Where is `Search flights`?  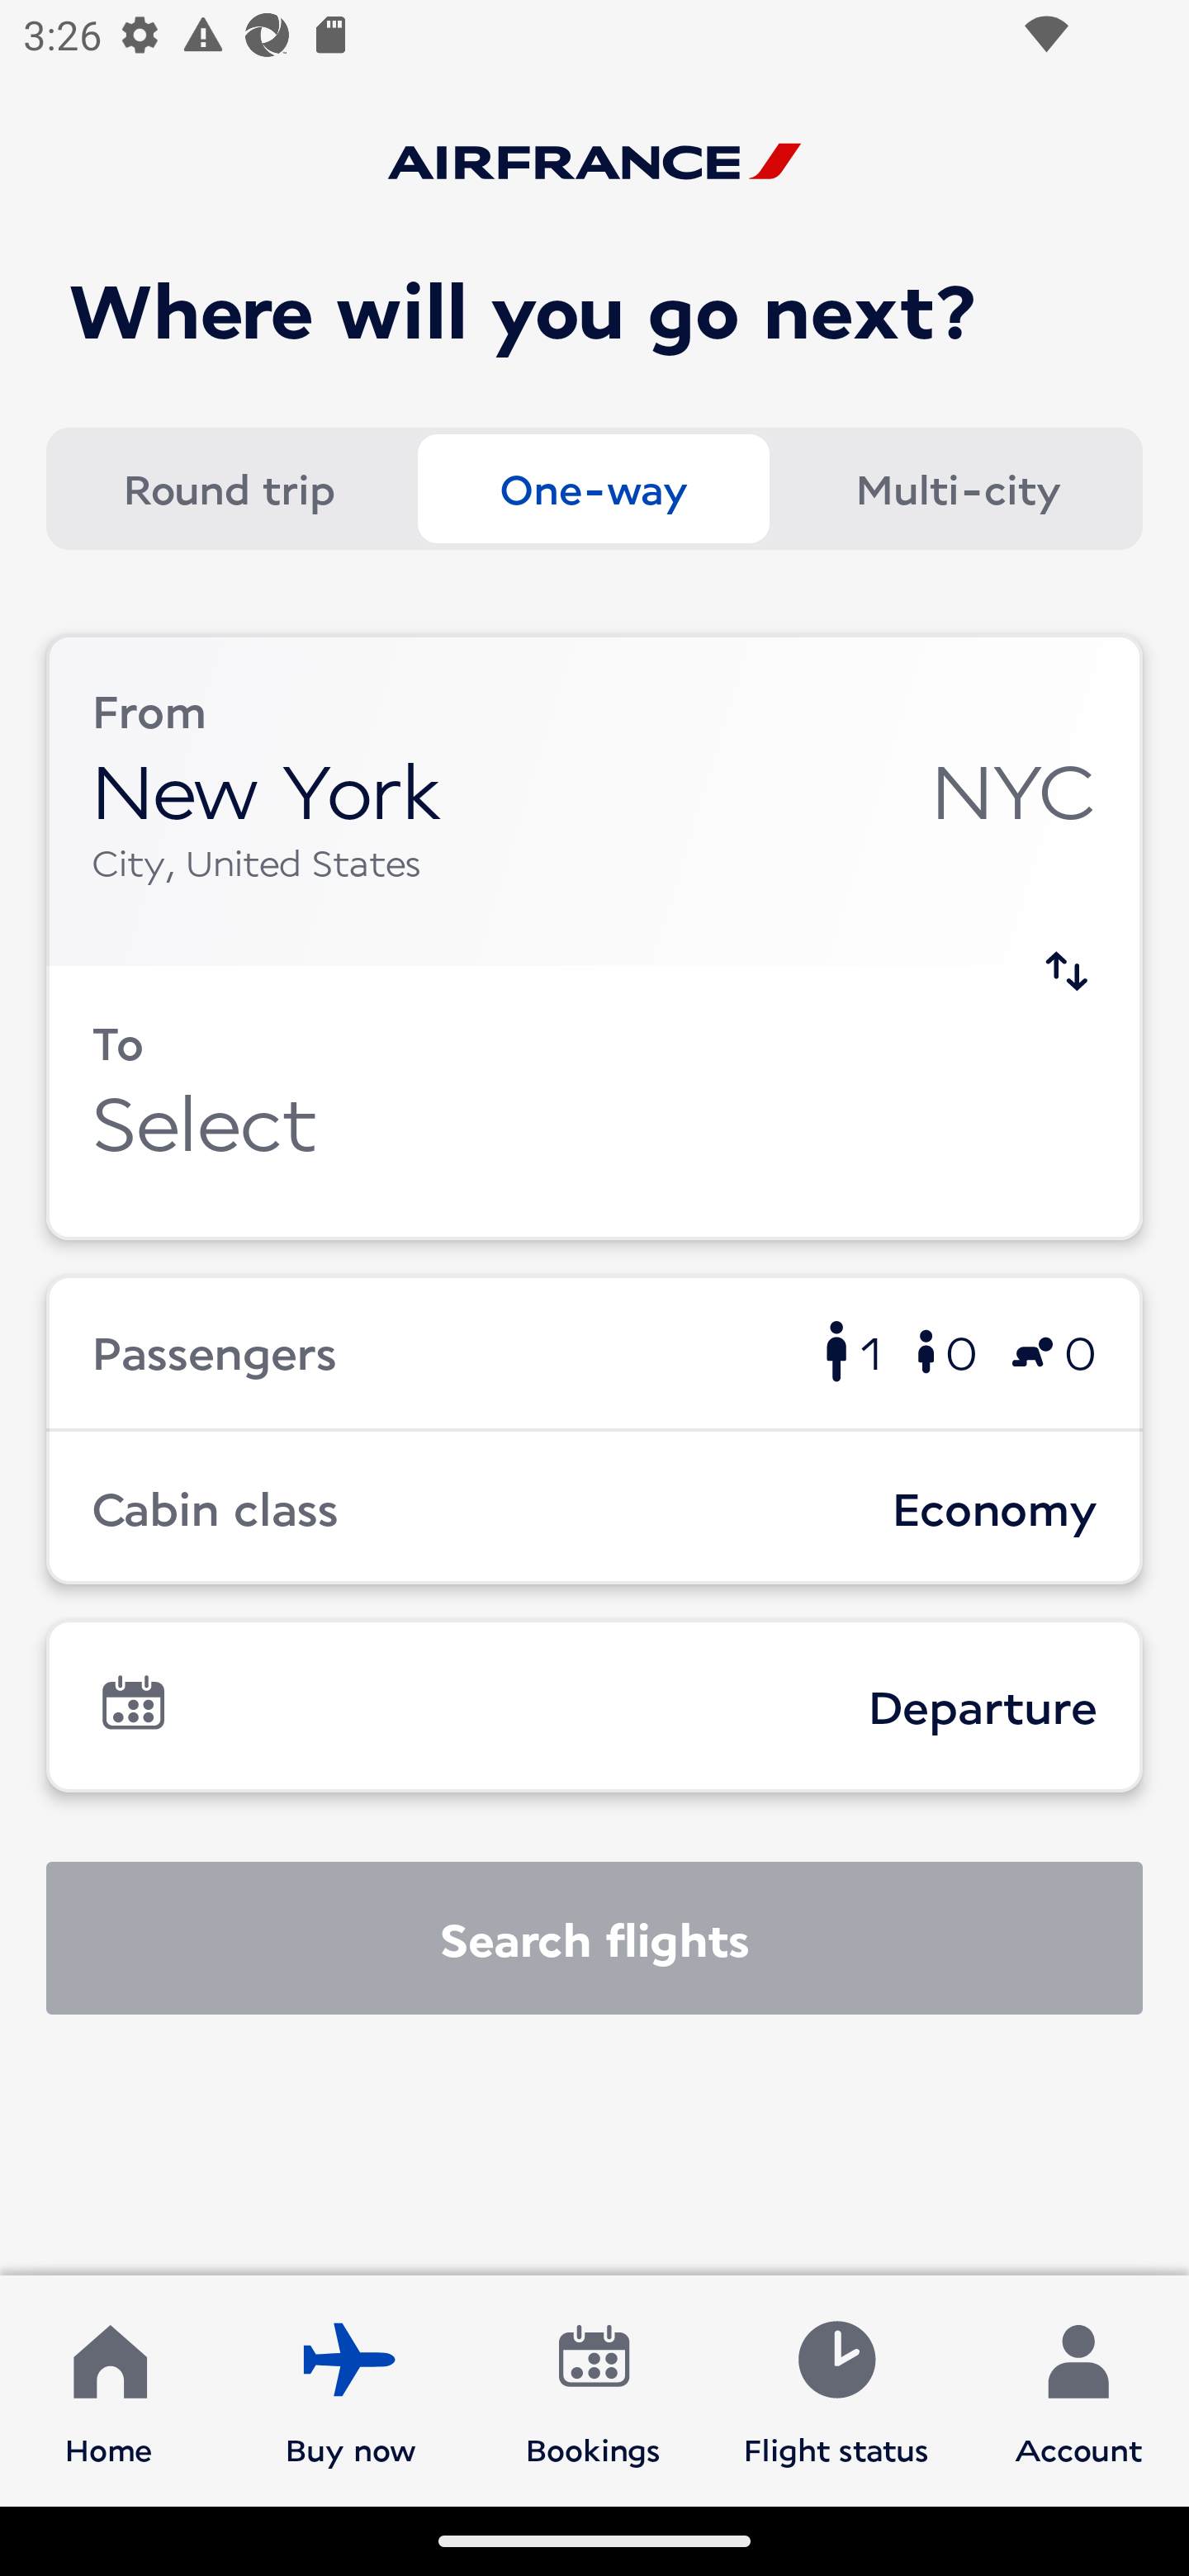 Search flights is located at coordinates (594, 1938).